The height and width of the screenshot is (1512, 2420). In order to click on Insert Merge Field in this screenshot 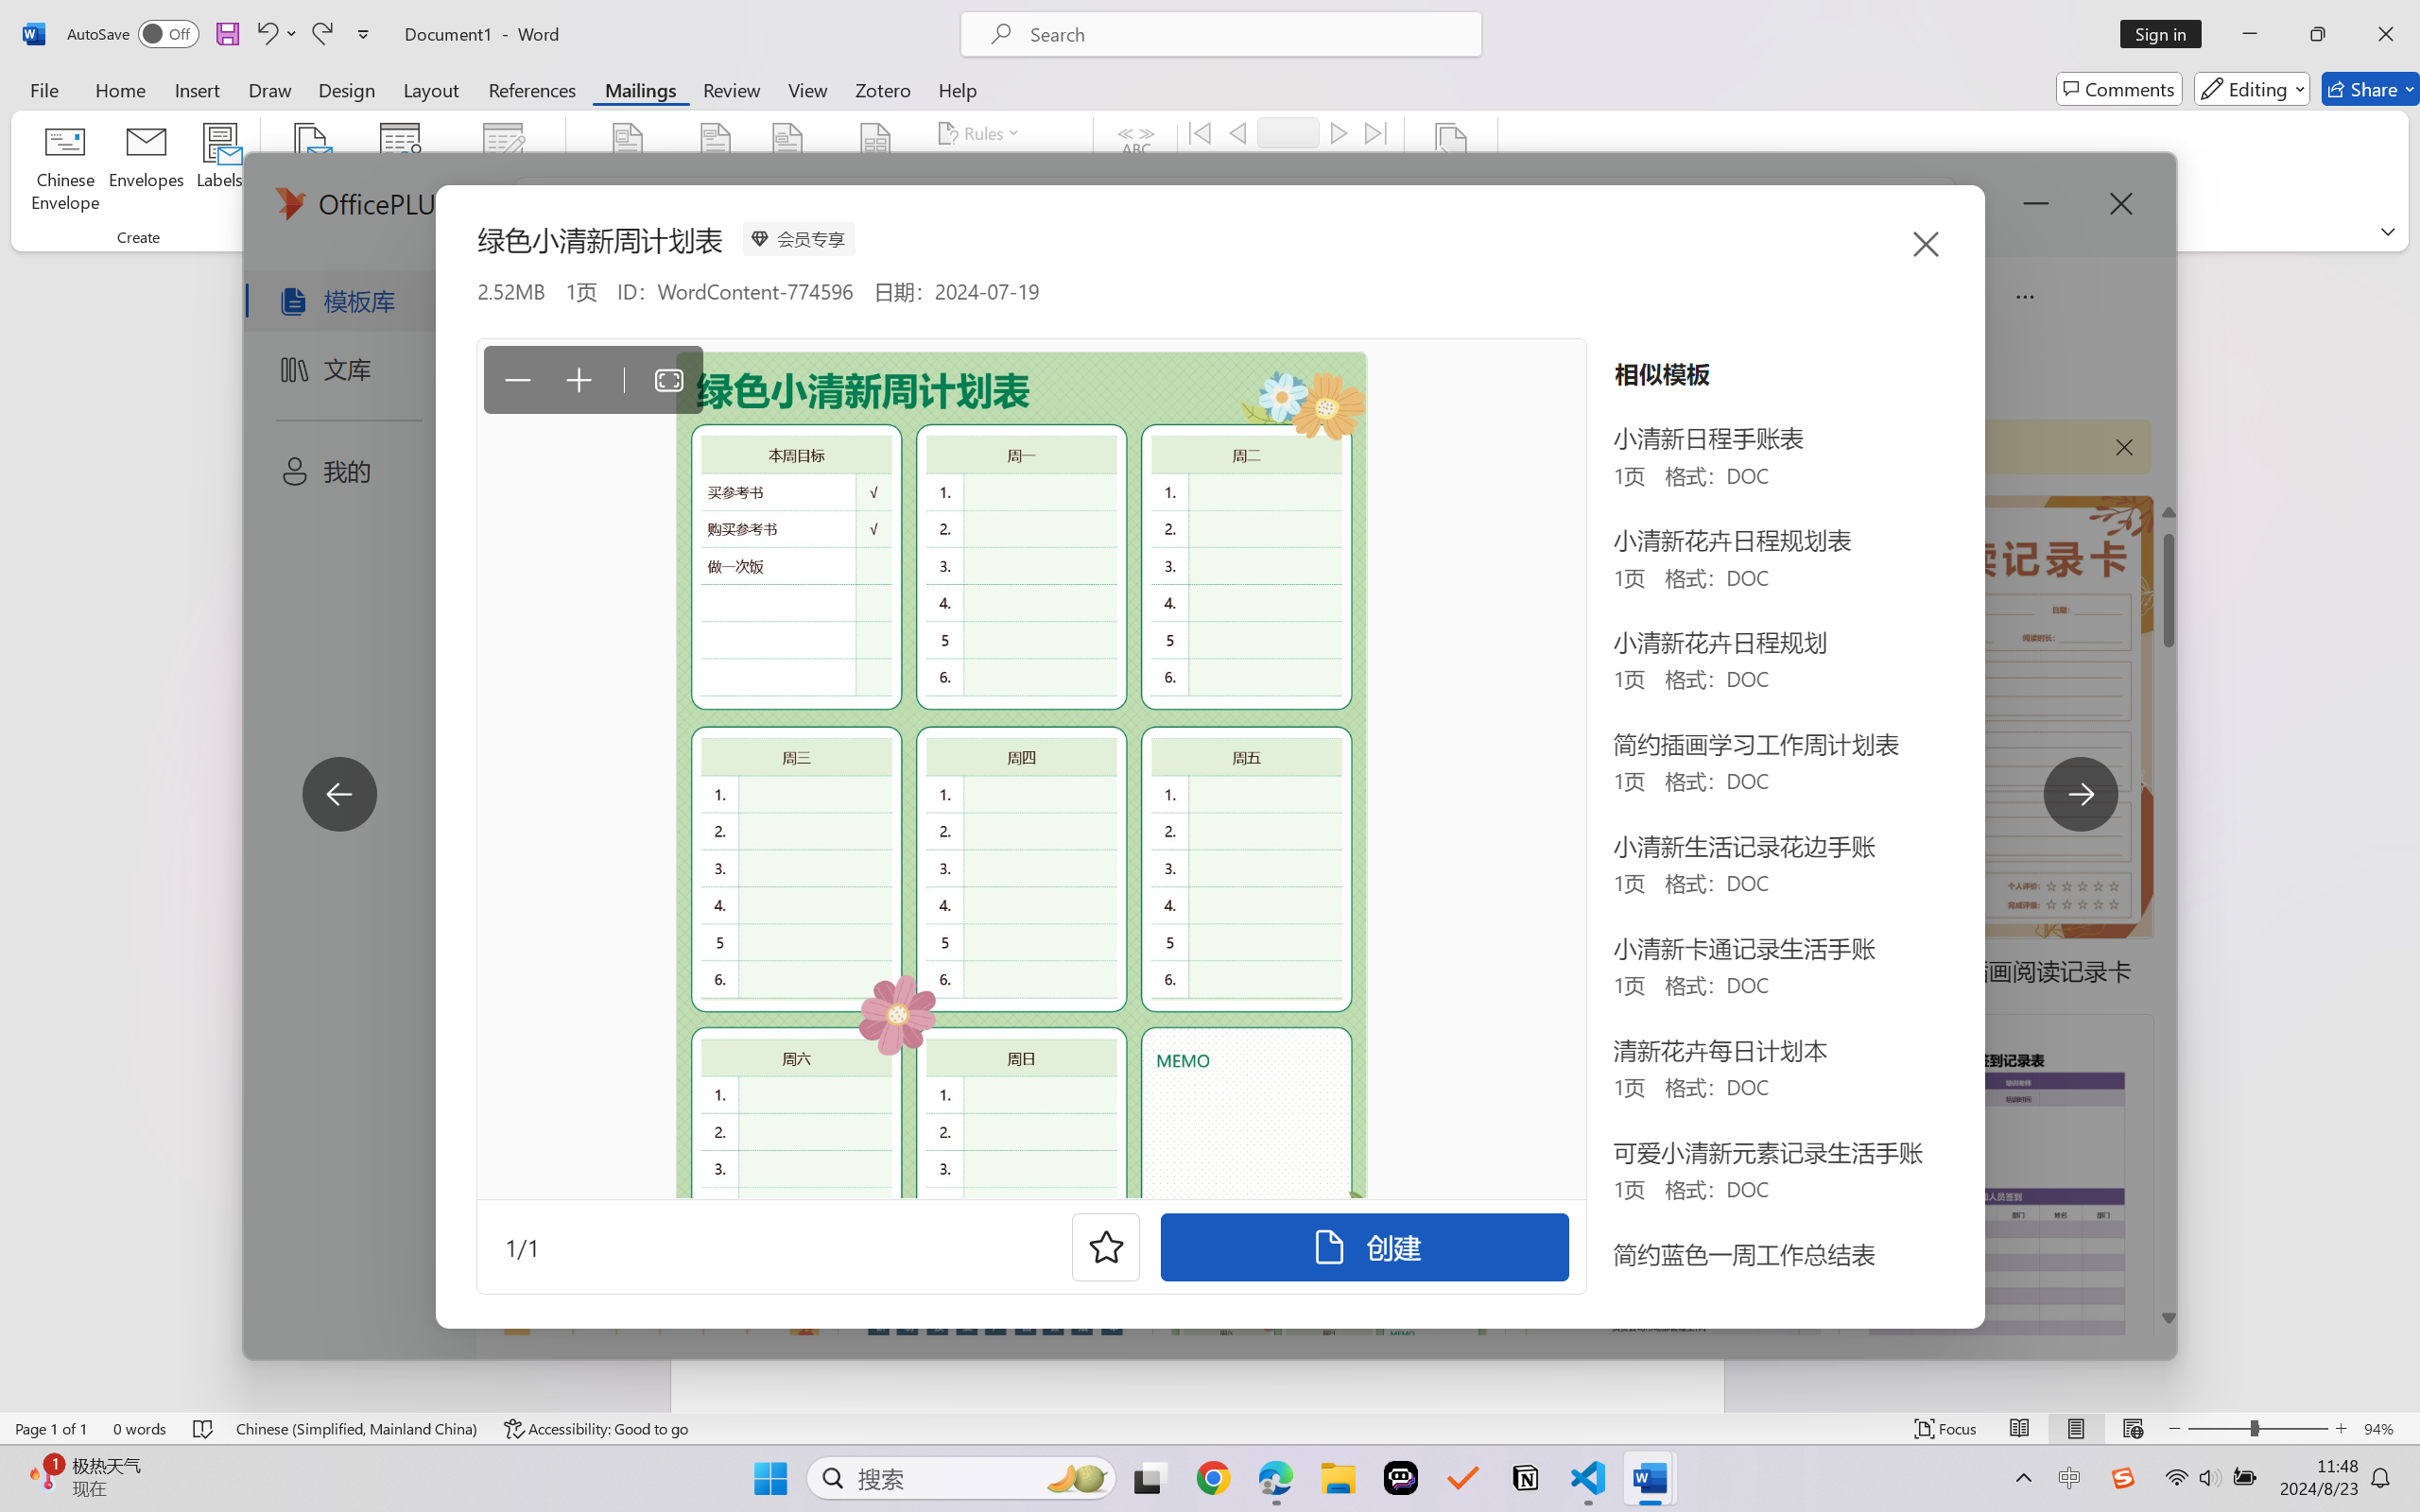, I will do `click(875, 143)`.